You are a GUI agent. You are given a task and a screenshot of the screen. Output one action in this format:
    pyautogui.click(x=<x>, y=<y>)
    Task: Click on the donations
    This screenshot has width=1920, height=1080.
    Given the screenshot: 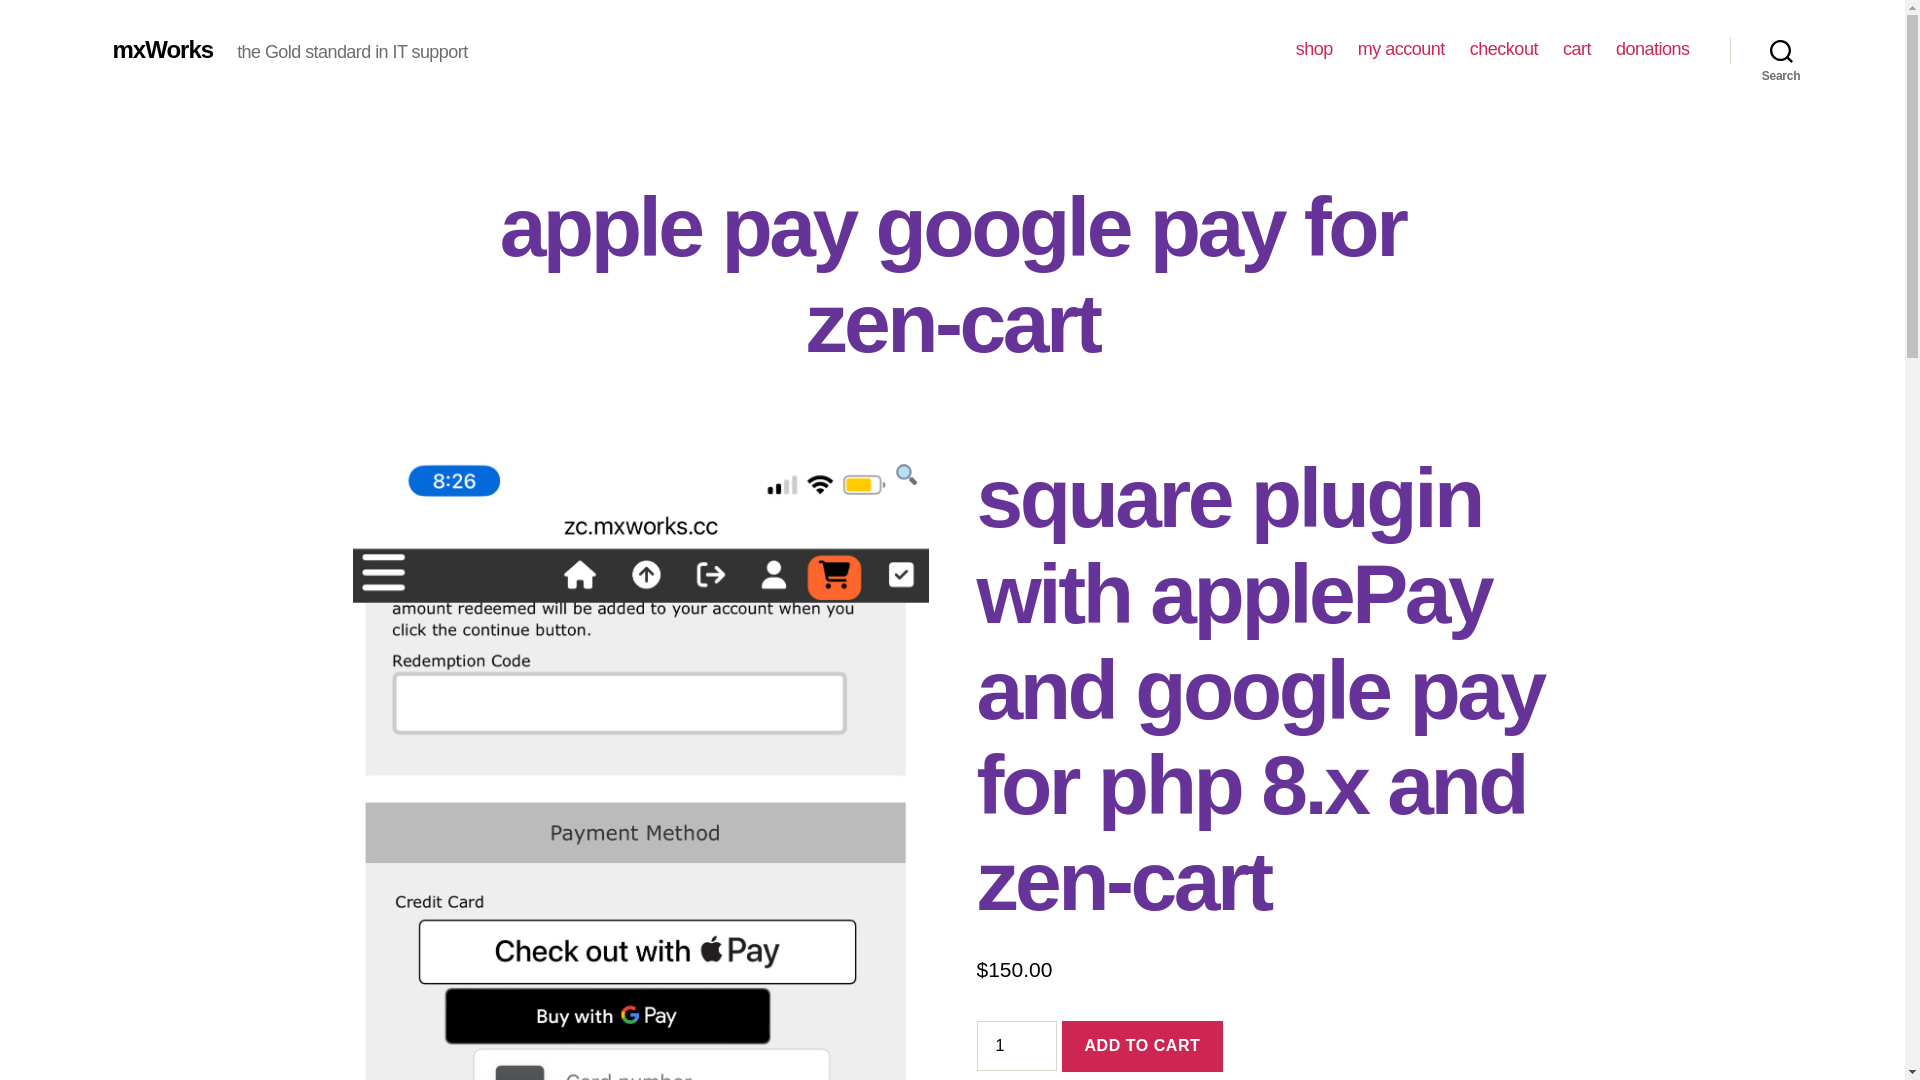 What is the action you would take?
    pyautogui.click(x=1652, y=49)
    